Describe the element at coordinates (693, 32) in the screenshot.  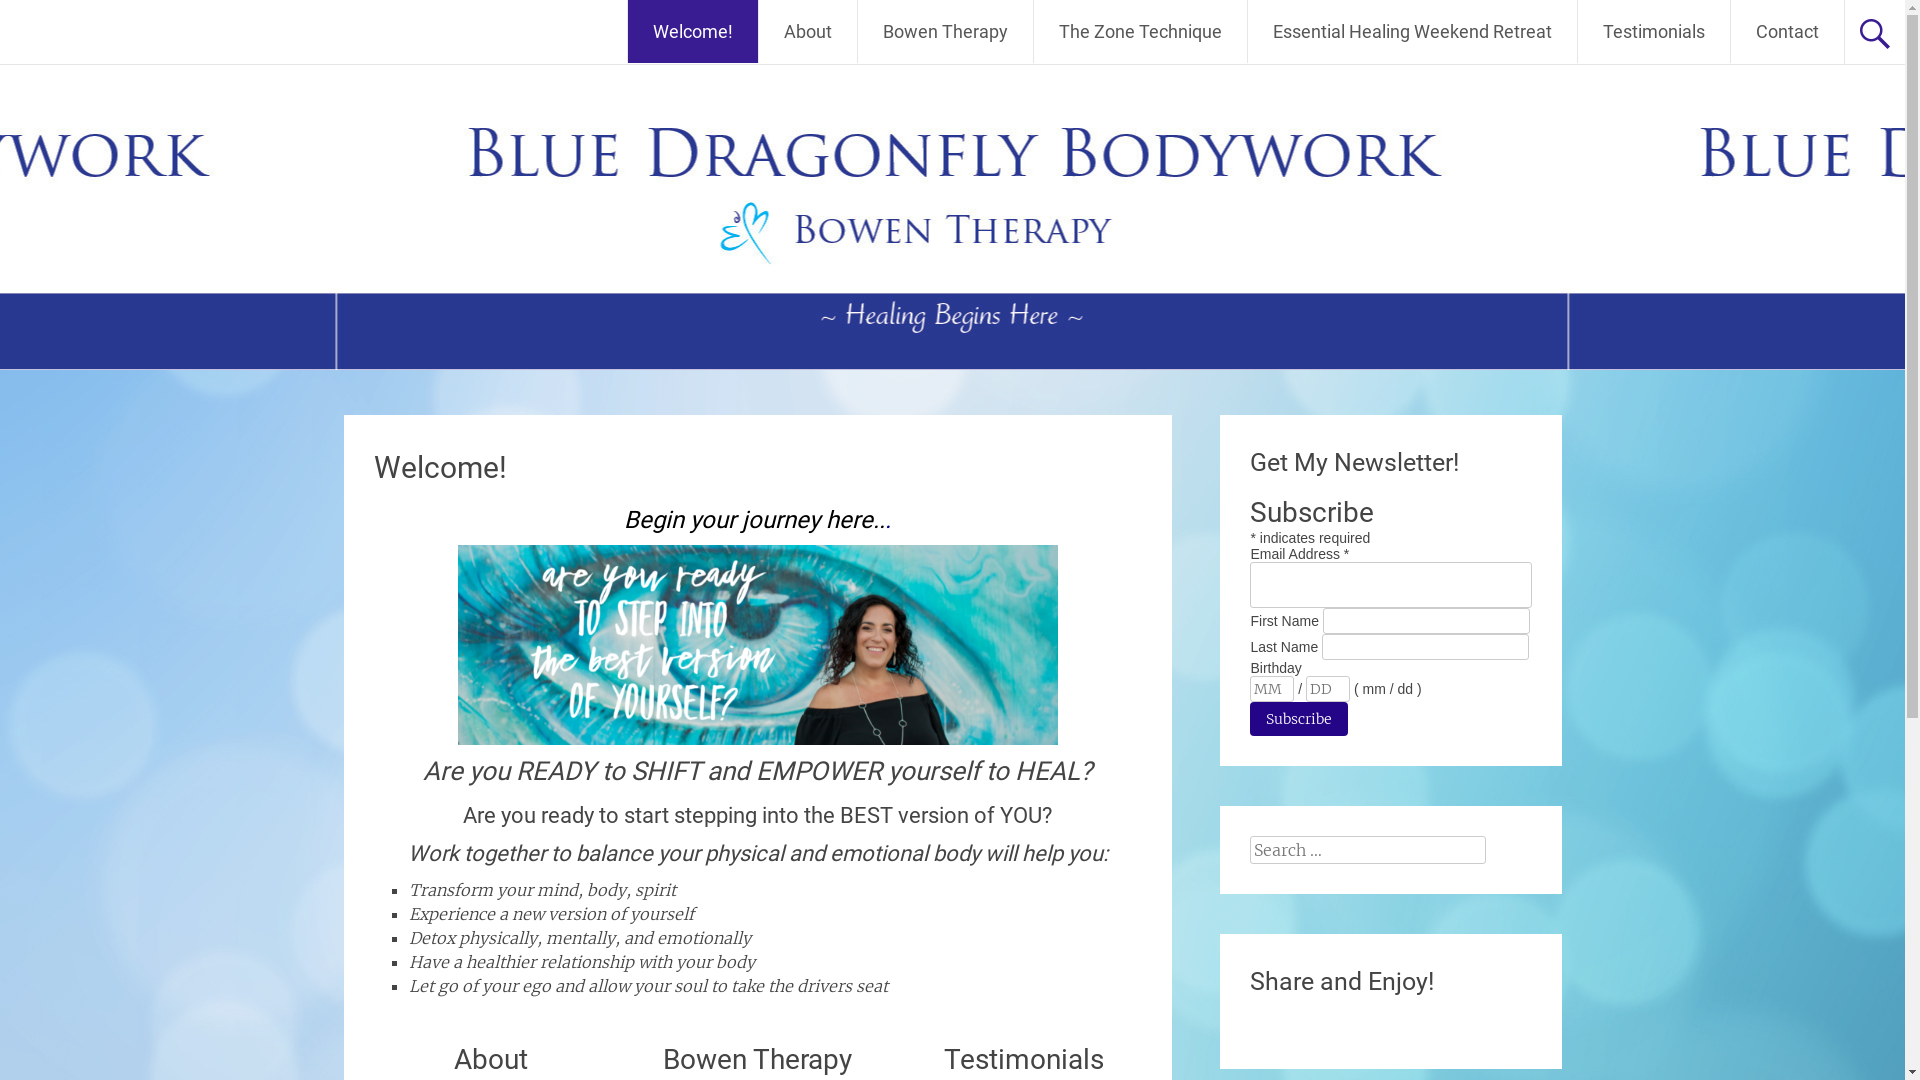
I see `Welcome!` at that location.